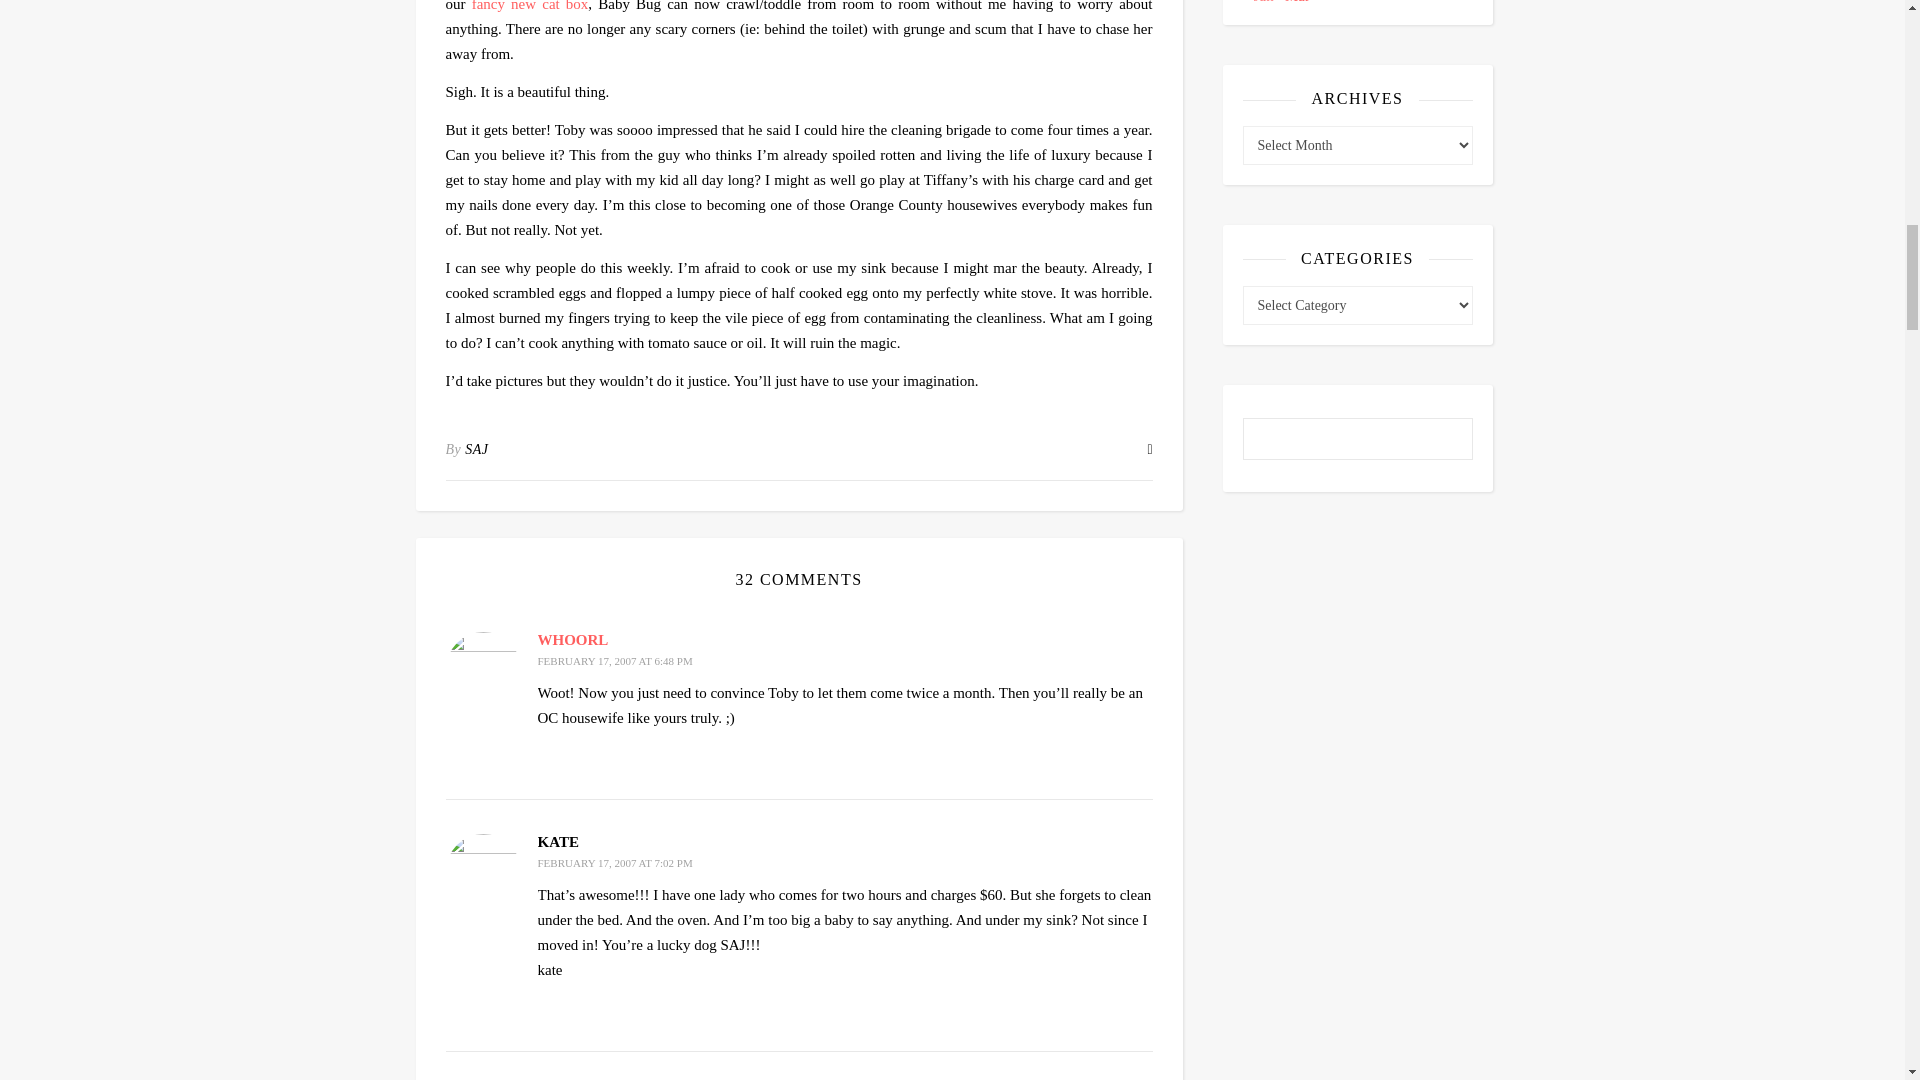  What do you see at coordinates (615, 660) in the screenshot?
I see `FEBRUARY 17, 2007 AT 6:48 PM` at bounding box center [615, 660].